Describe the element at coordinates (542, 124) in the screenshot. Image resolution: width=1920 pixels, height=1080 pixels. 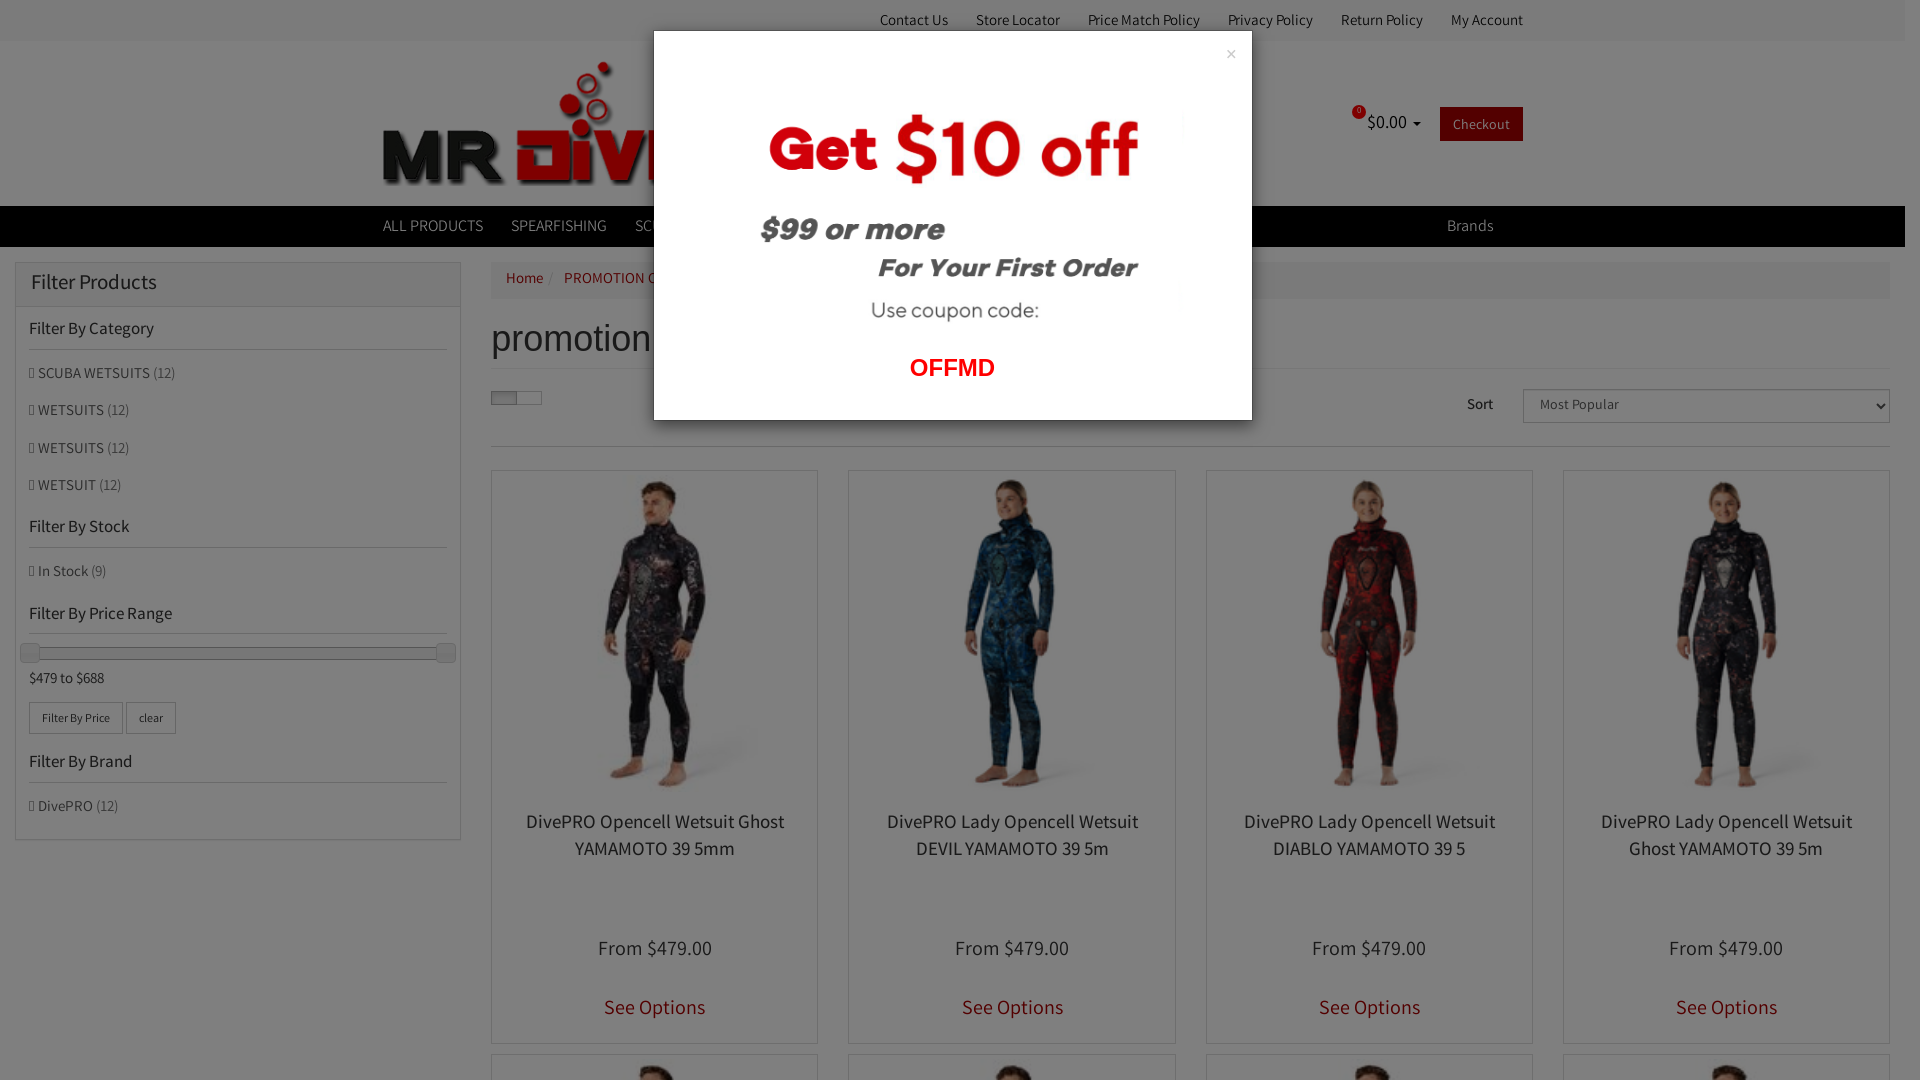
I see `Mr Dive` at that location.